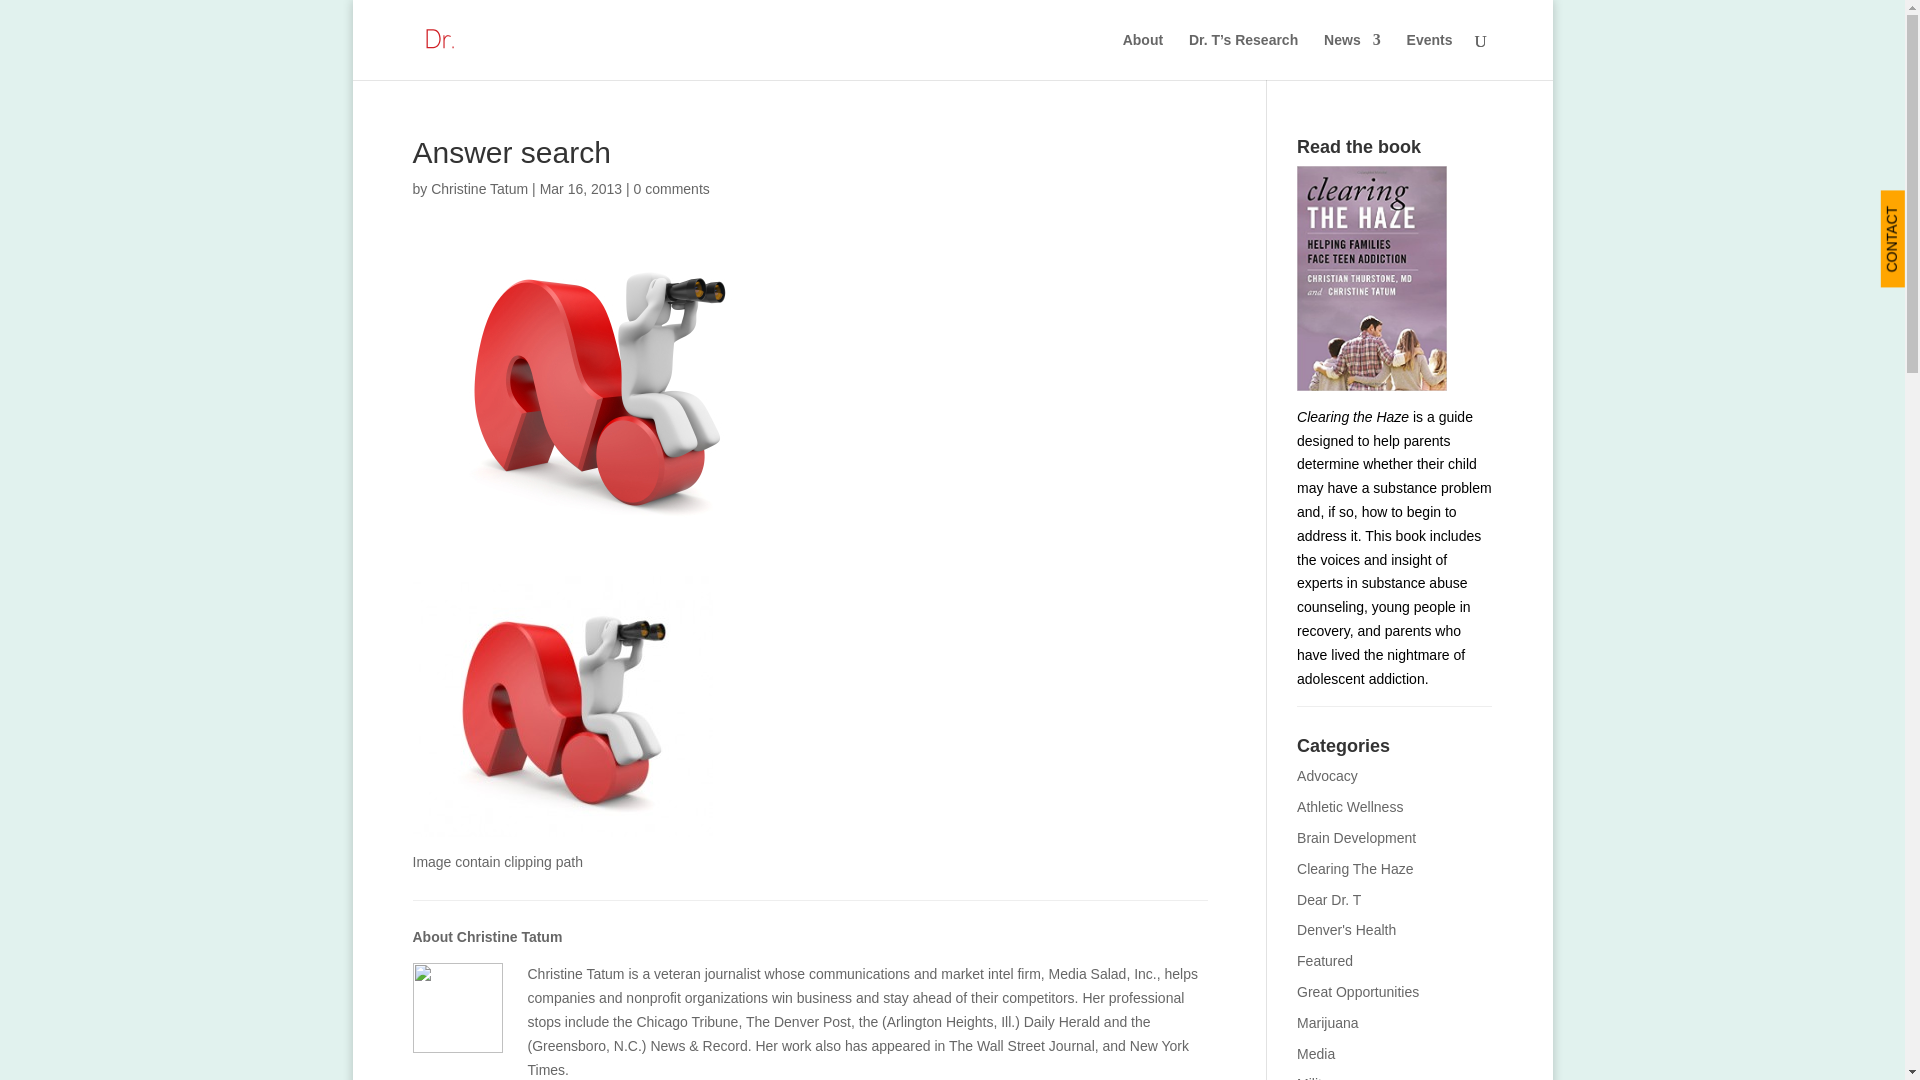 This screenshot has width=1920, height=1080. I want to click on Dear Dr. T, so click(1329, 900).